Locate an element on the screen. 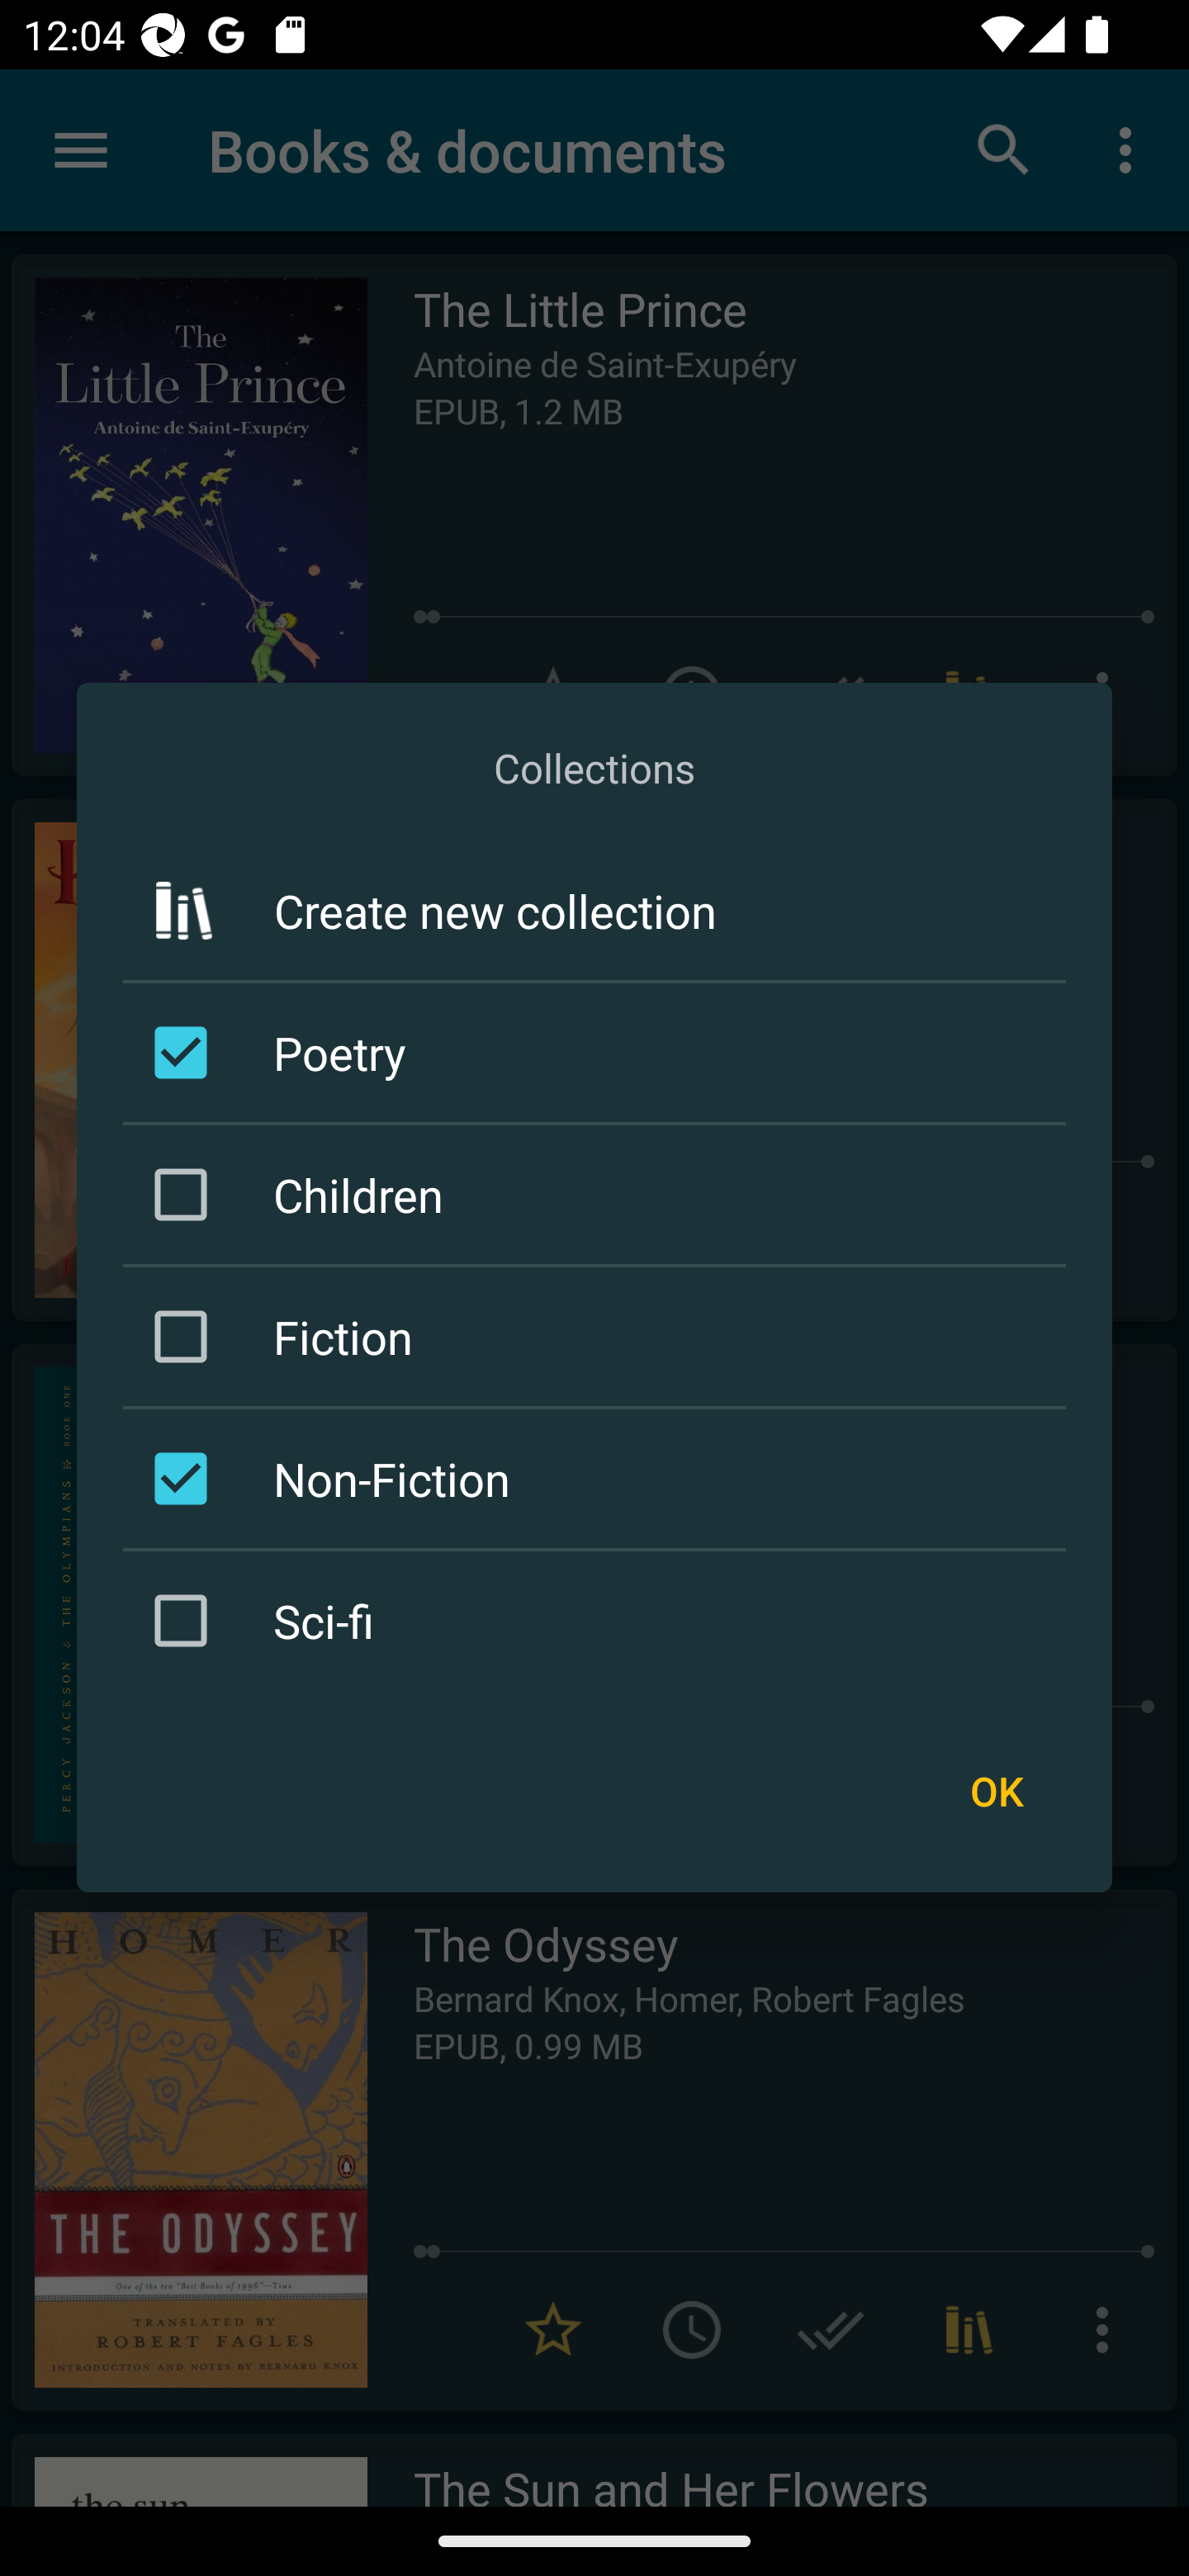 This screenshot has height=2576, width=1189. Create new collection is located at coordinates (594, 910).